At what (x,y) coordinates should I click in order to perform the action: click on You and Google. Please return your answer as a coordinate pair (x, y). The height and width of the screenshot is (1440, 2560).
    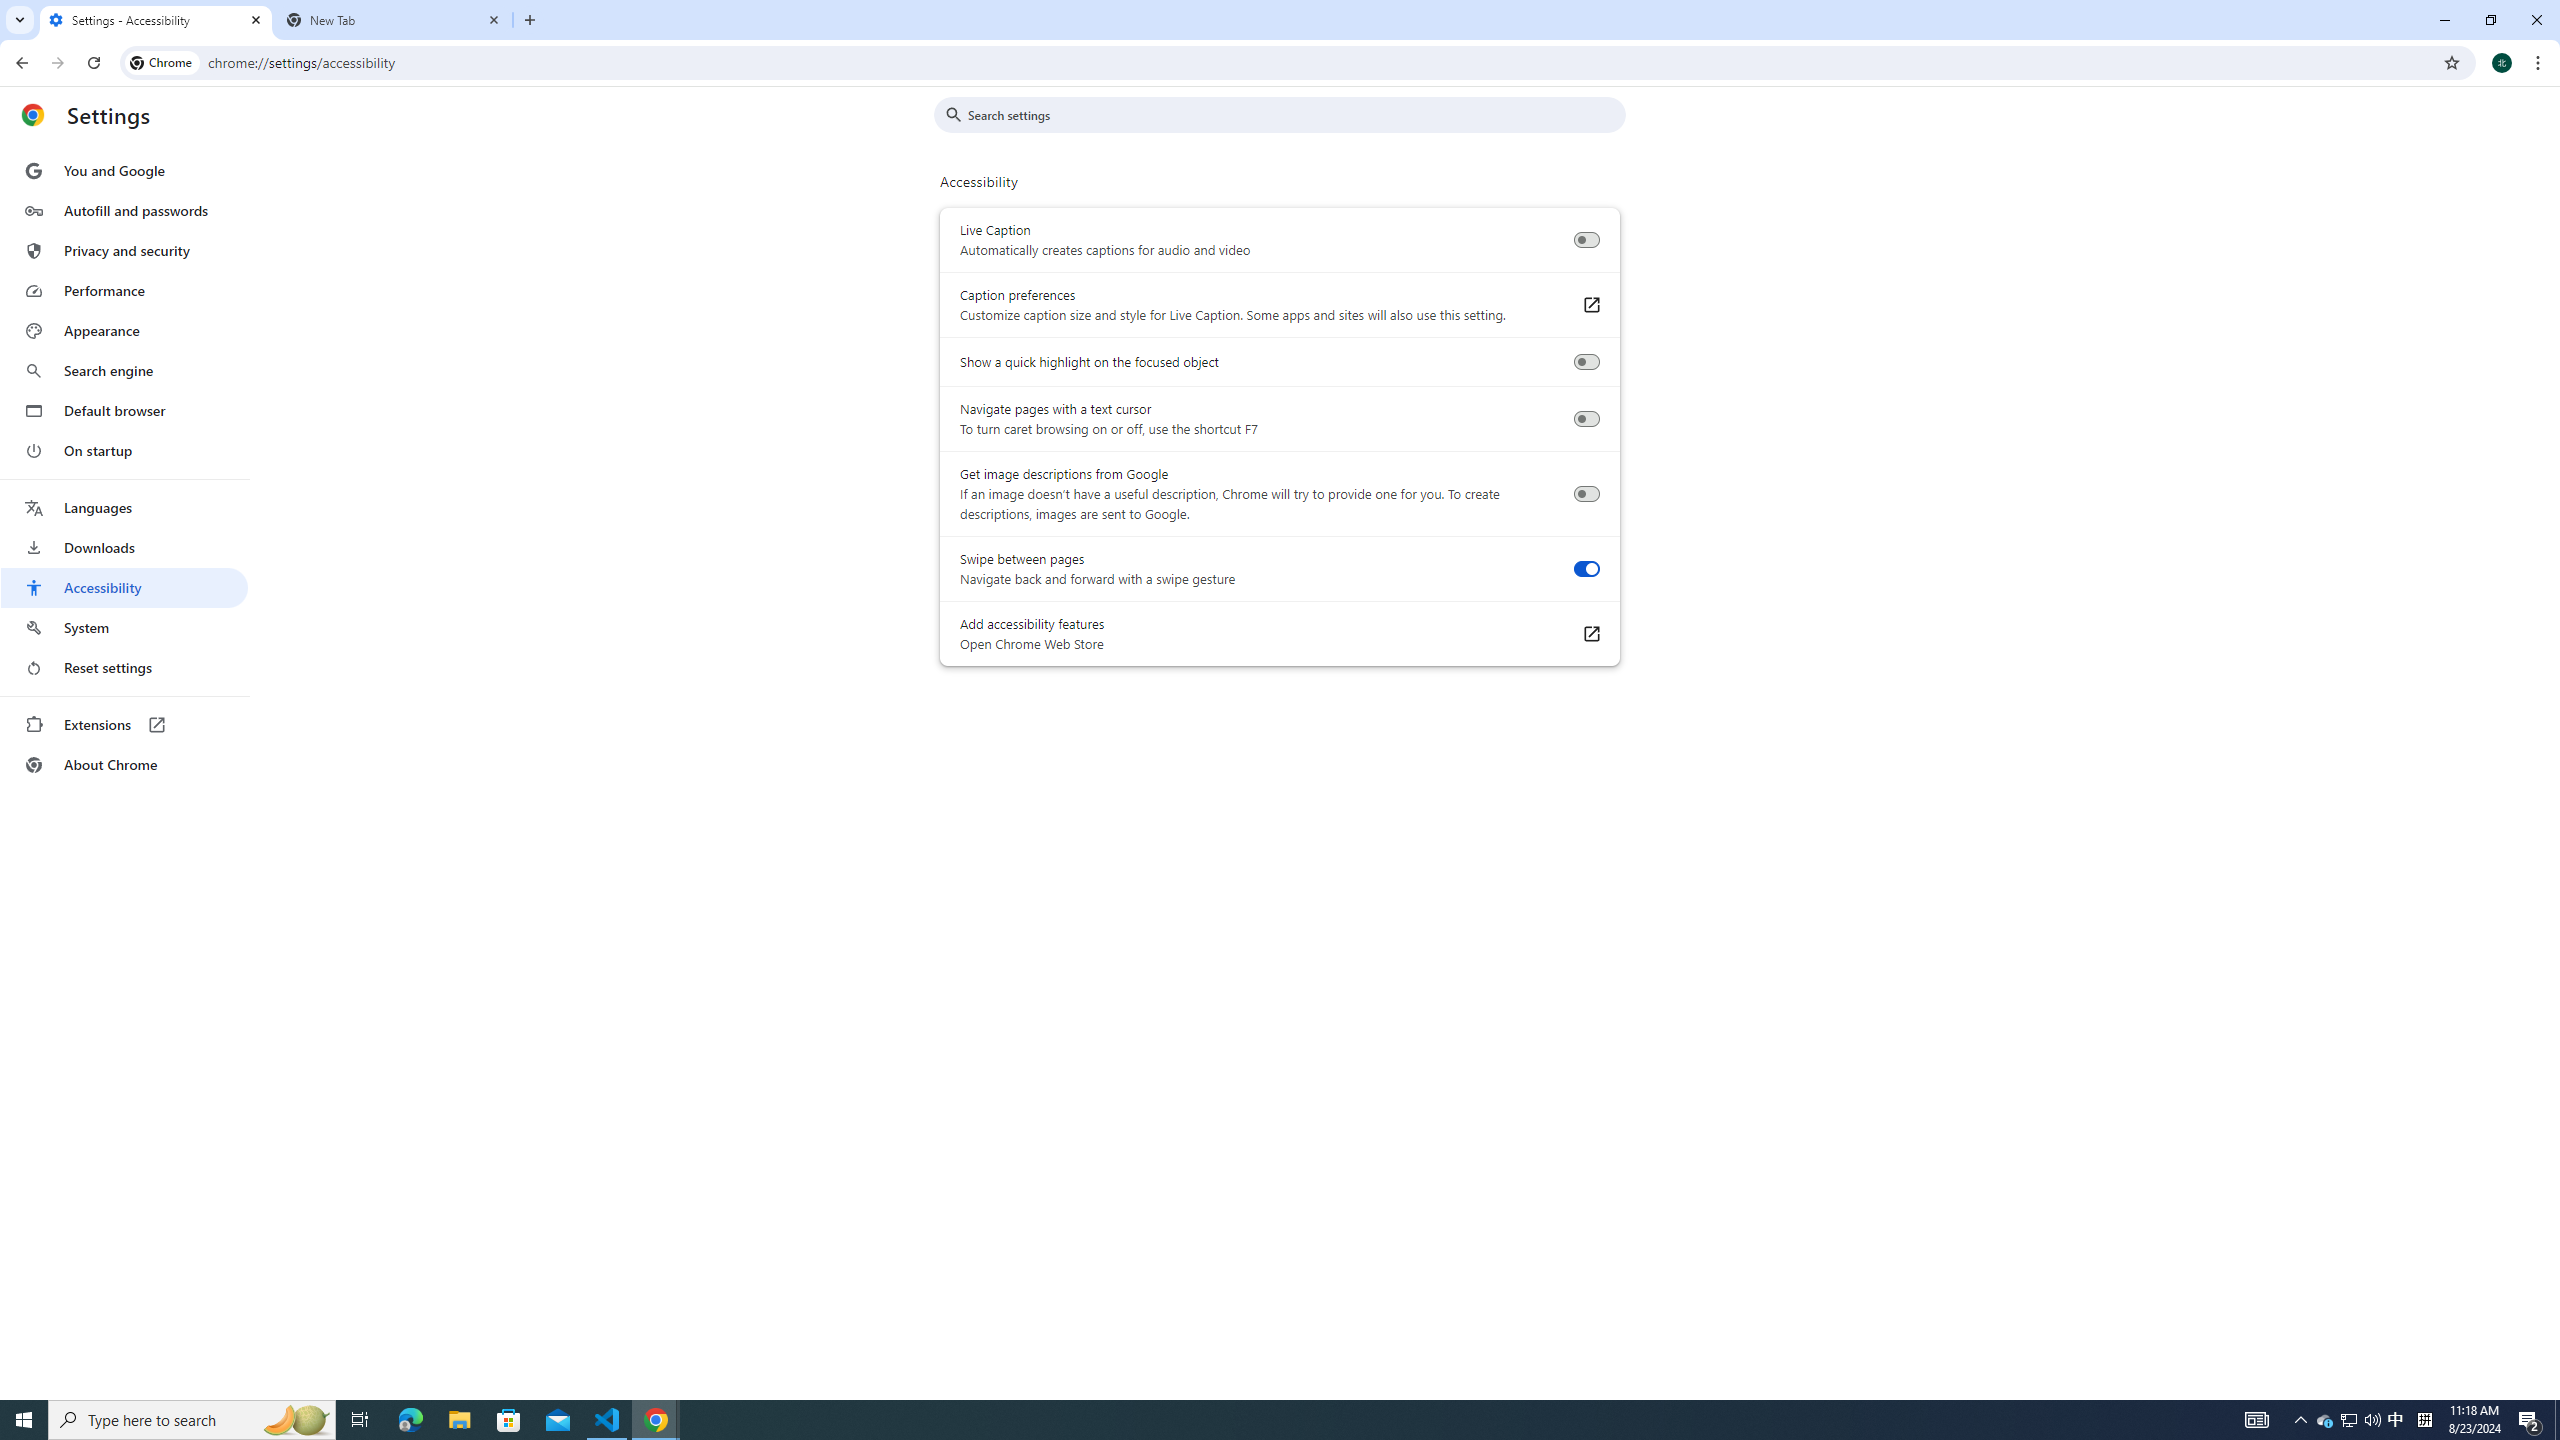
    Looking at the image, I should click on (124, 171).